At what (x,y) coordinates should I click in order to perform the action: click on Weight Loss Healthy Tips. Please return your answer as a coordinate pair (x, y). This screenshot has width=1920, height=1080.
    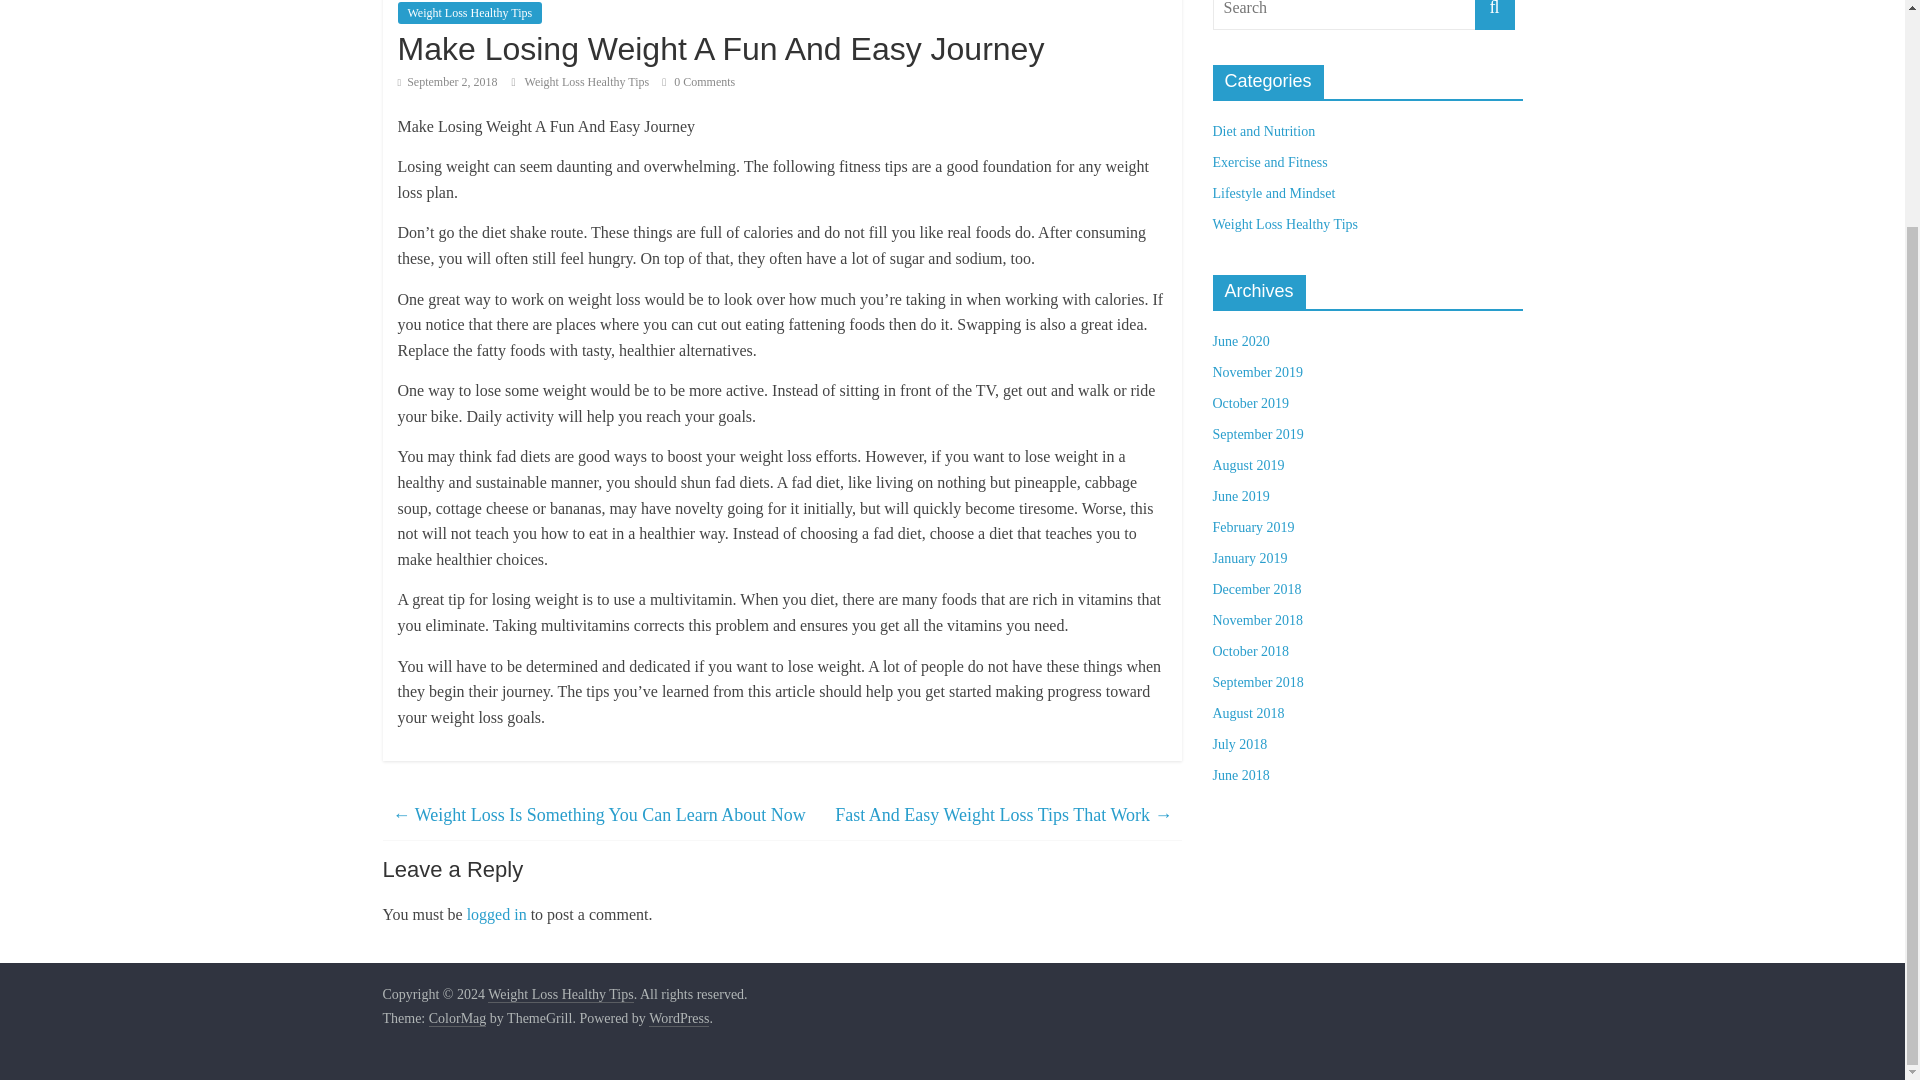
    Looking at the image, I should click on (588, 81).